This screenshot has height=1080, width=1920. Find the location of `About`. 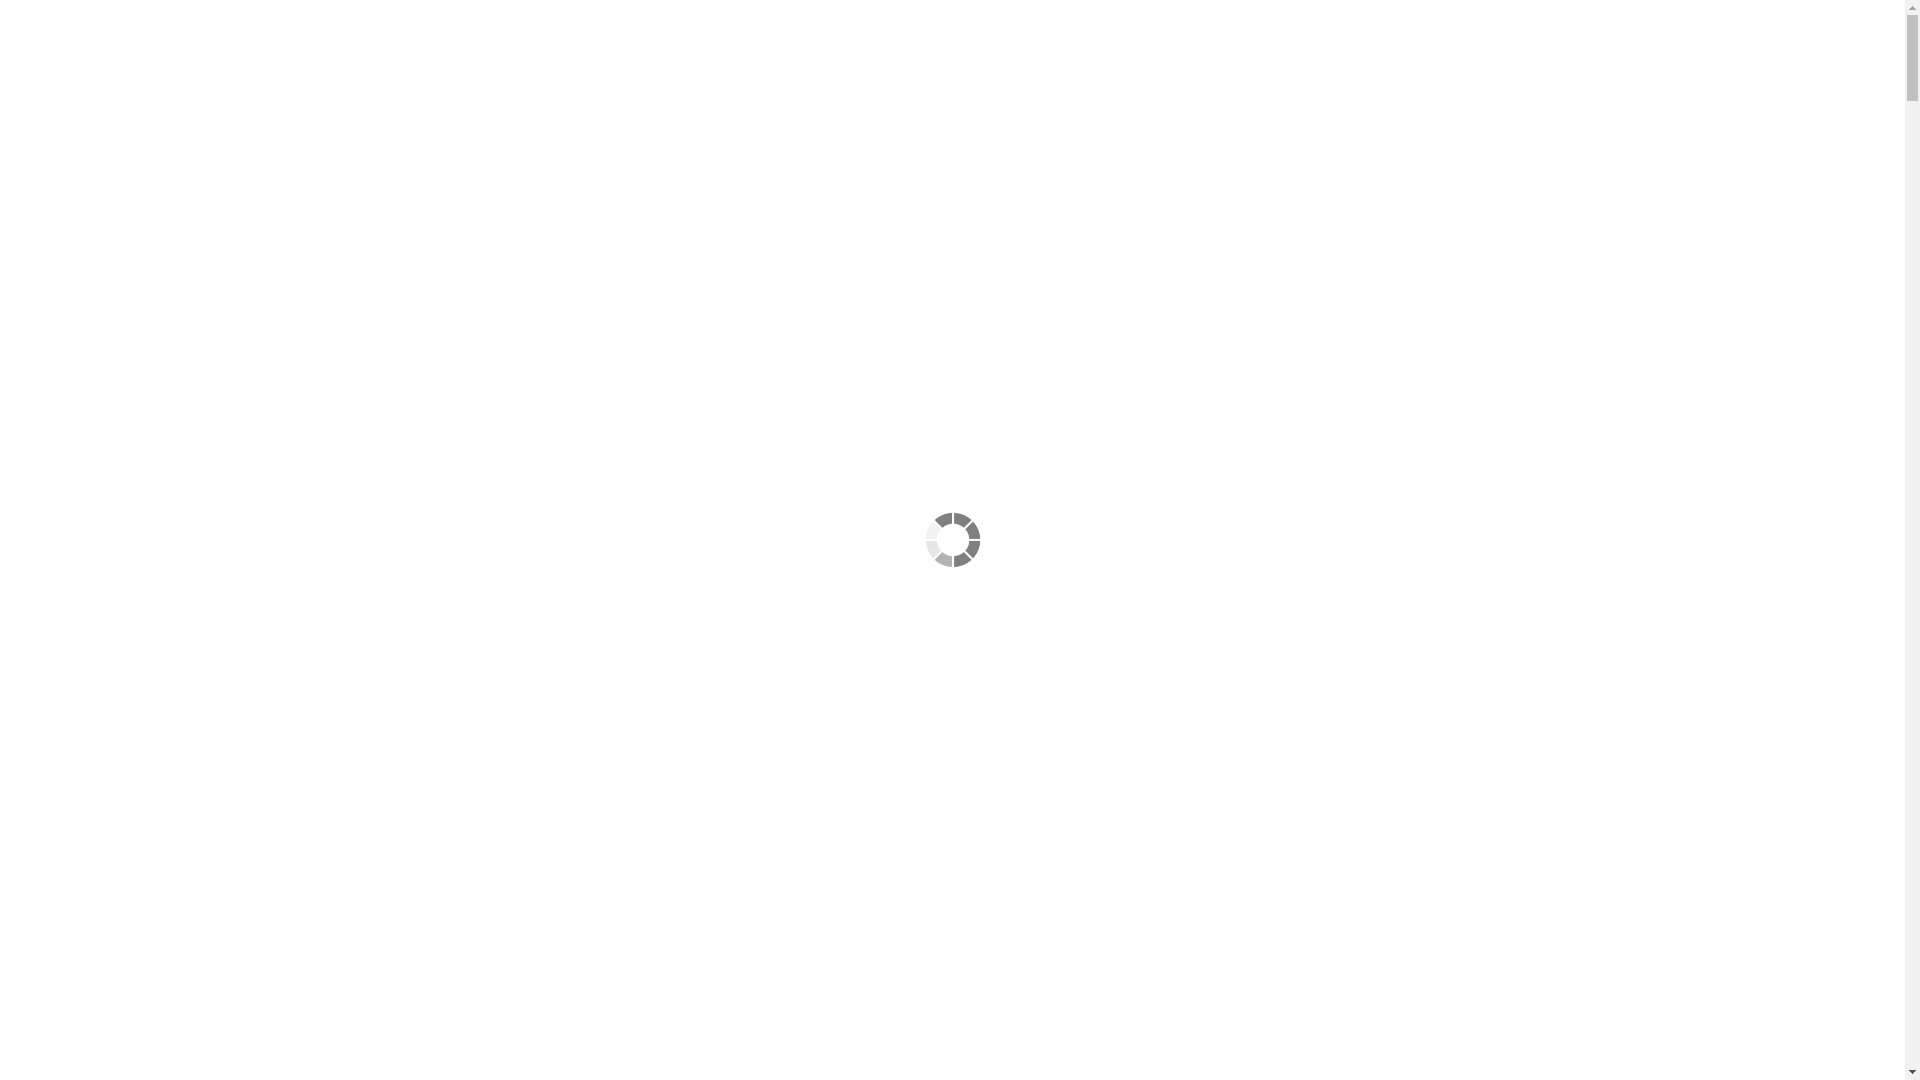

About is located at coordinates (785, 128).